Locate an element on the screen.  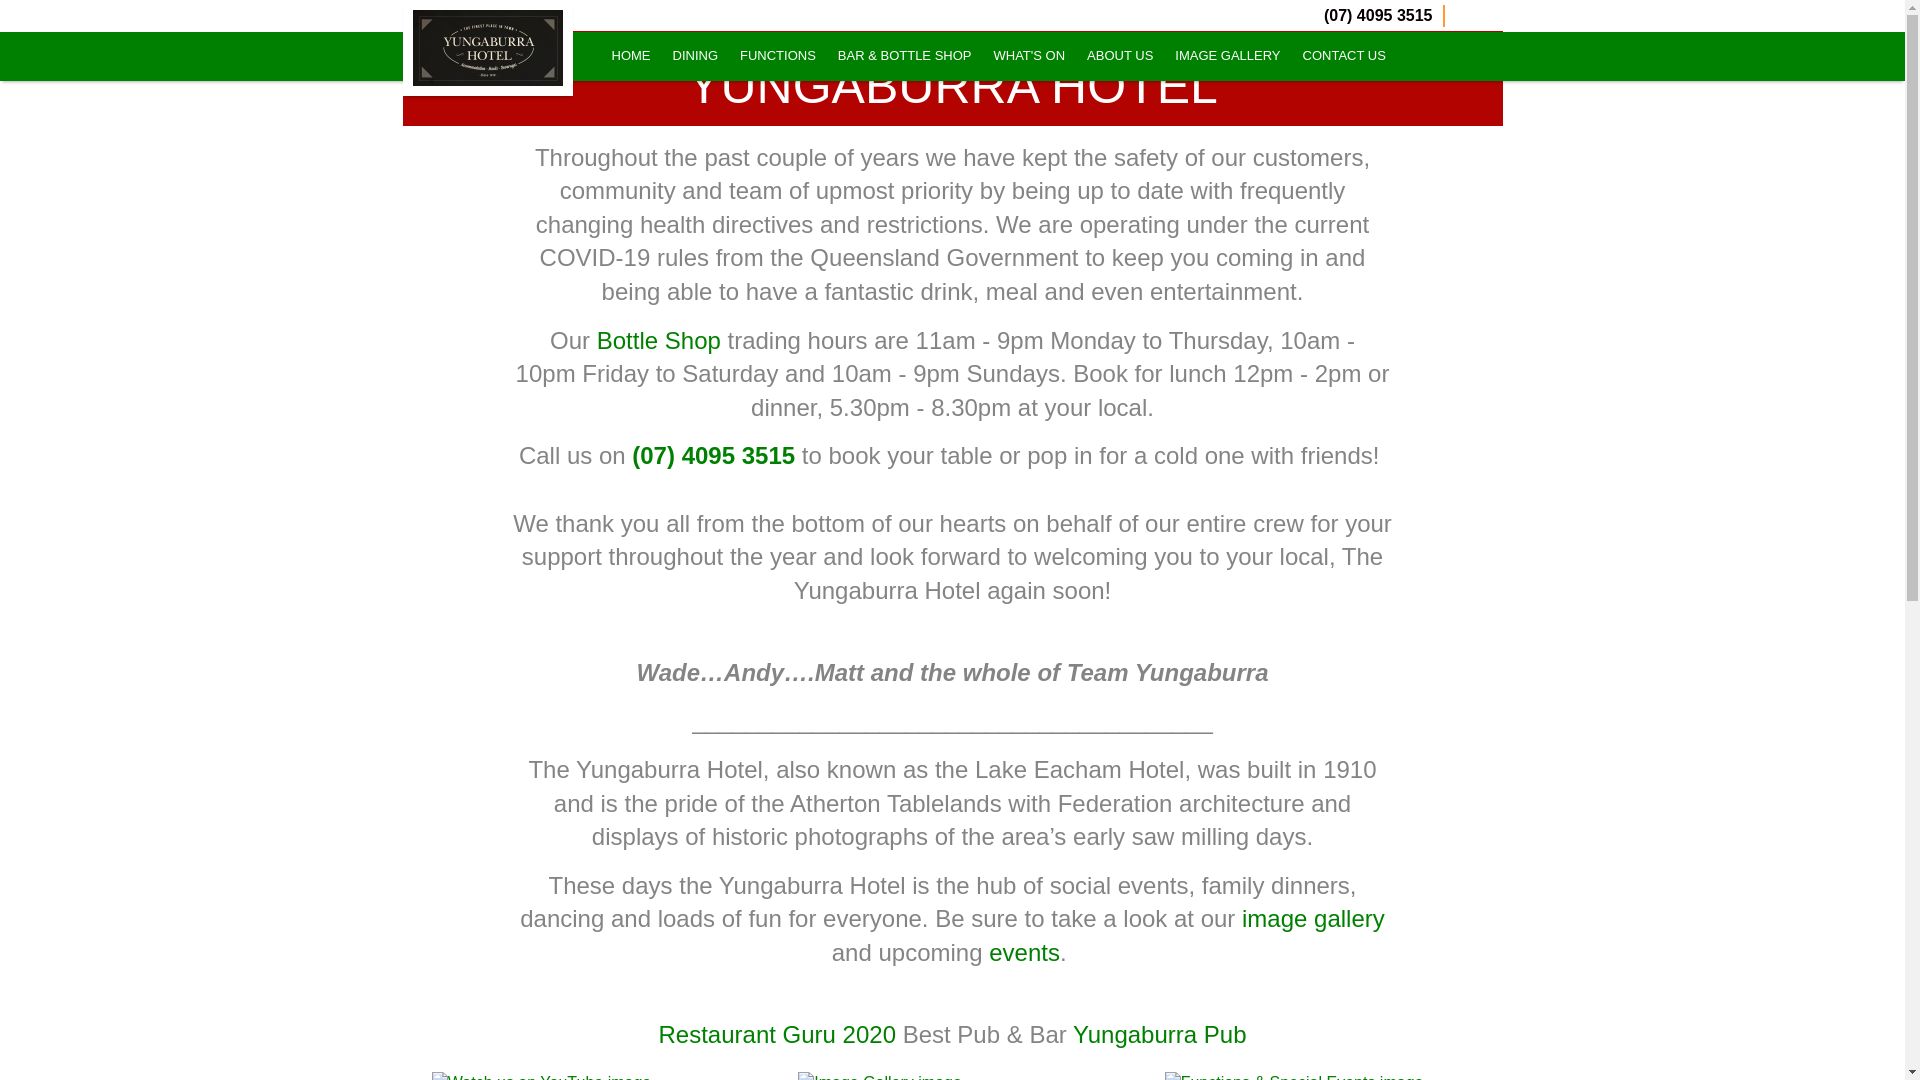
Restaurant Guru 2020 is located at coordinates (777, 1034).